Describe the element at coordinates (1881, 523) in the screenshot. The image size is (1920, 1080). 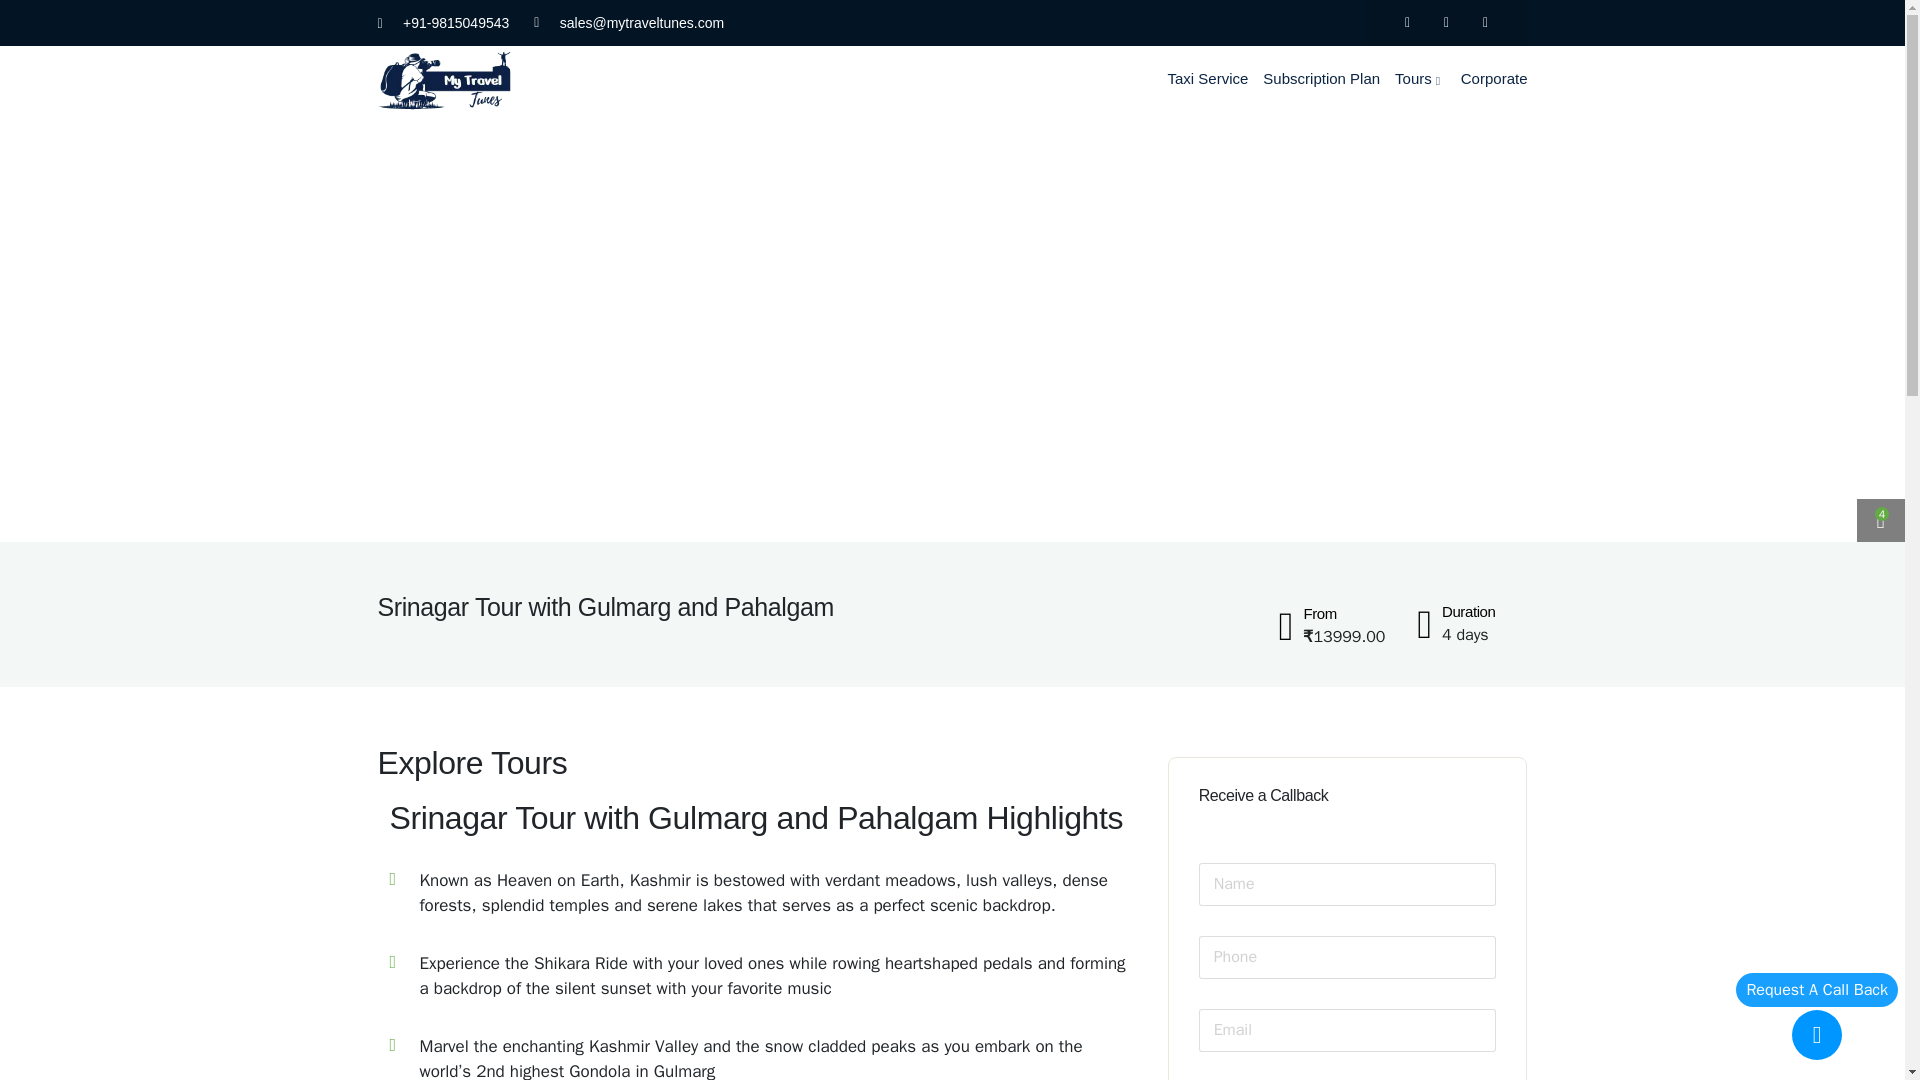
I see `4` at that location.